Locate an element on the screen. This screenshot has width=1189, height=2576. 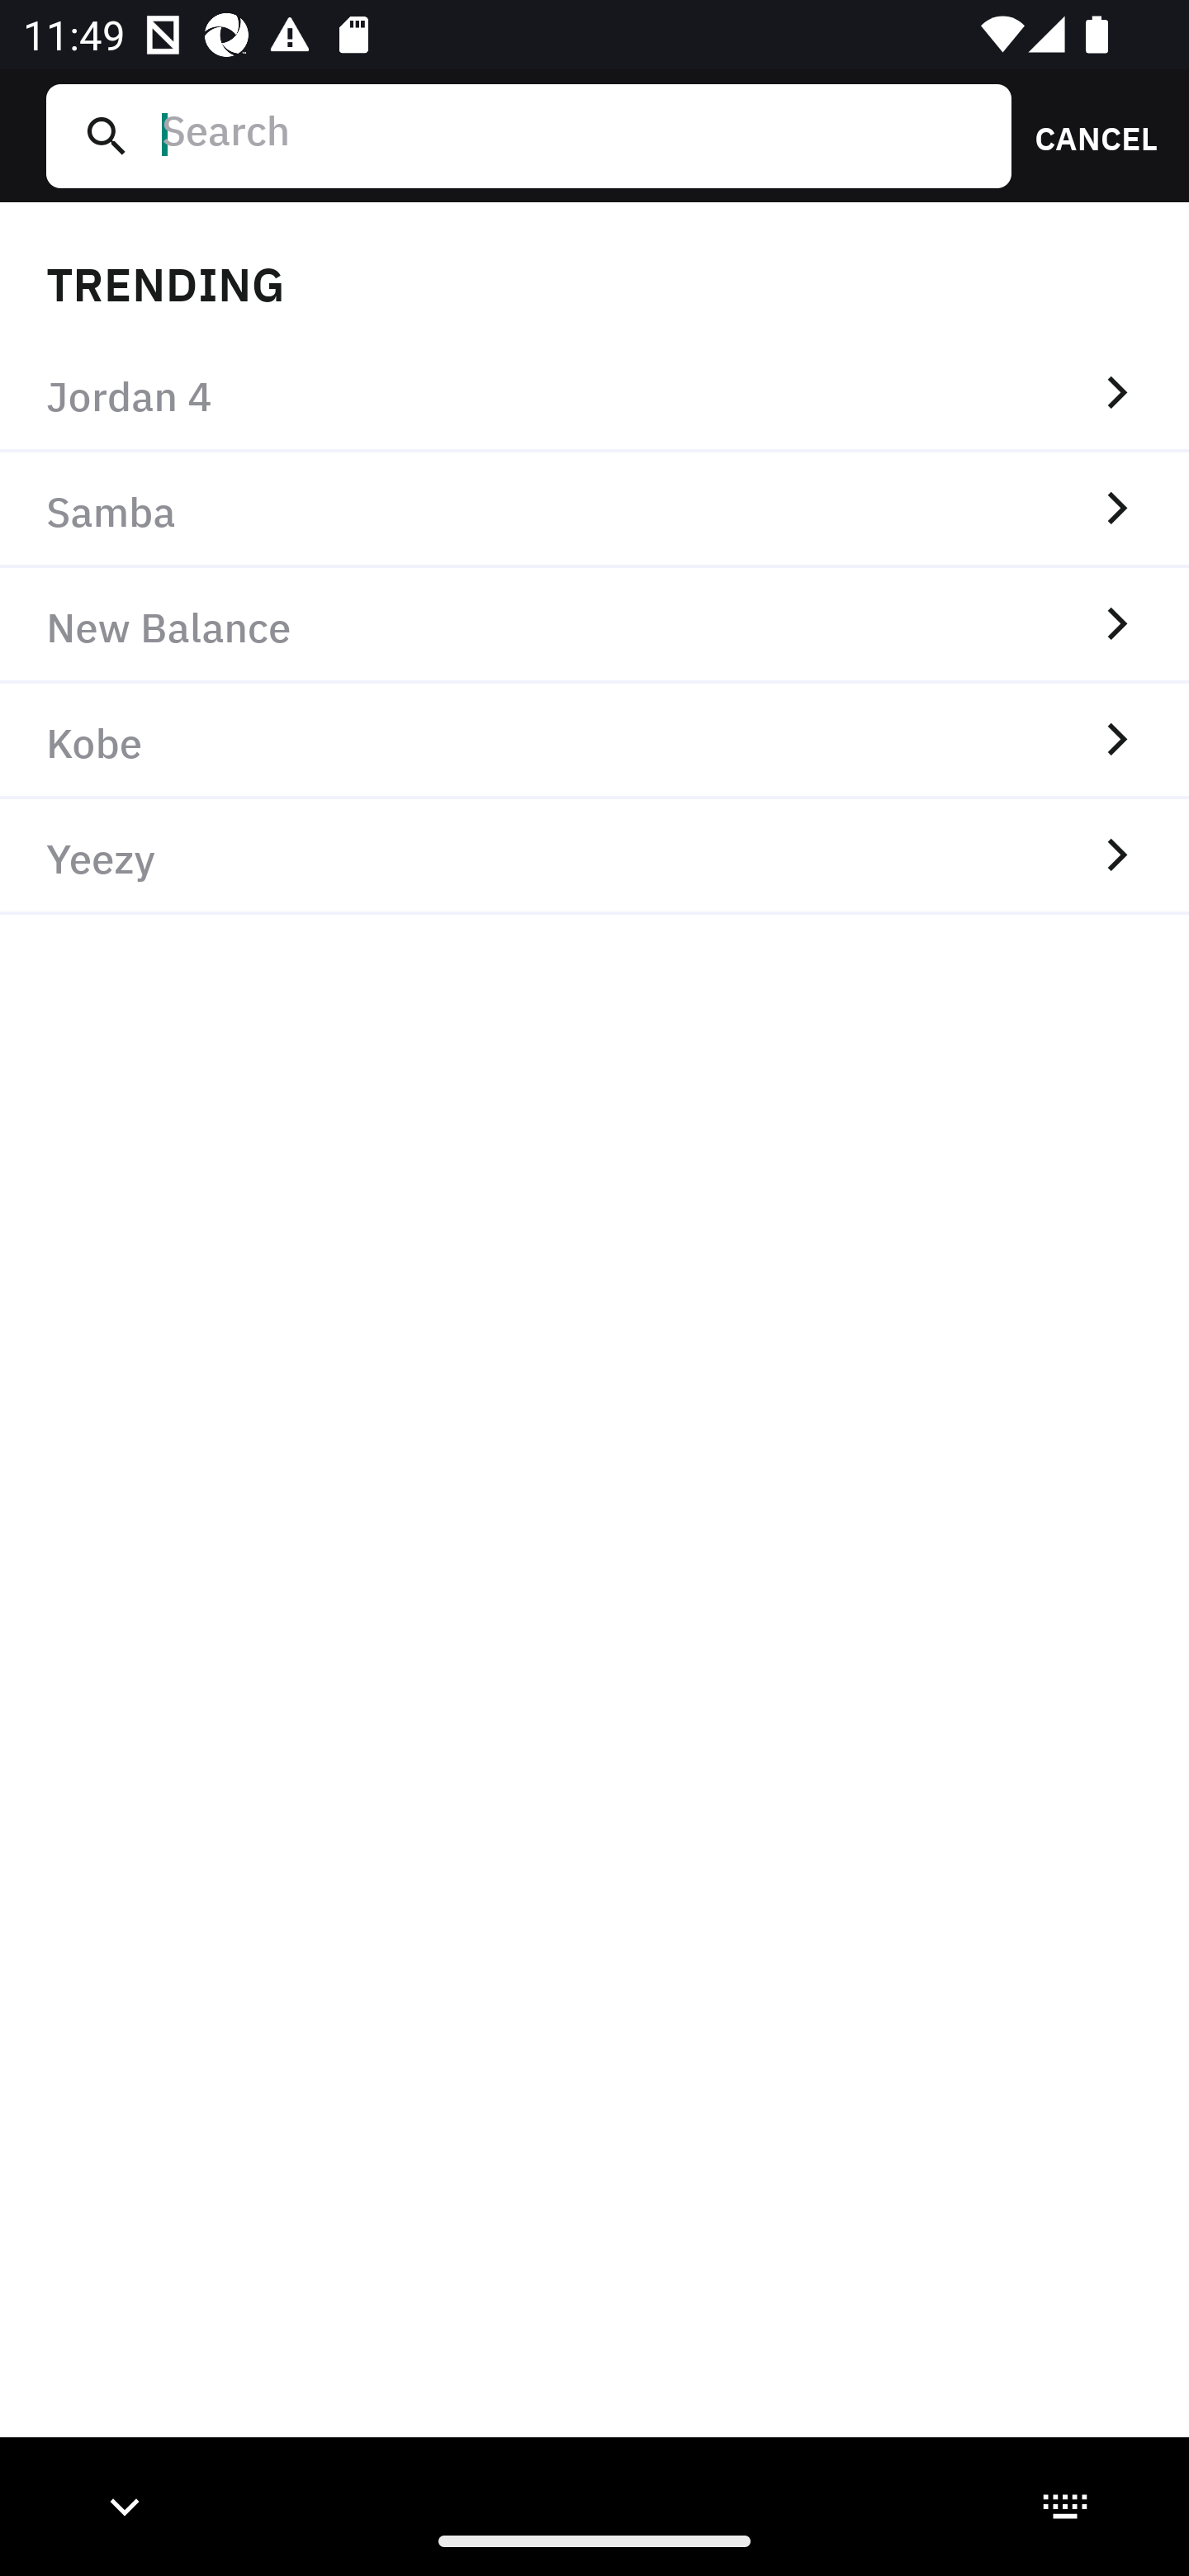
New Balance  is located at coordinates (594, 626).